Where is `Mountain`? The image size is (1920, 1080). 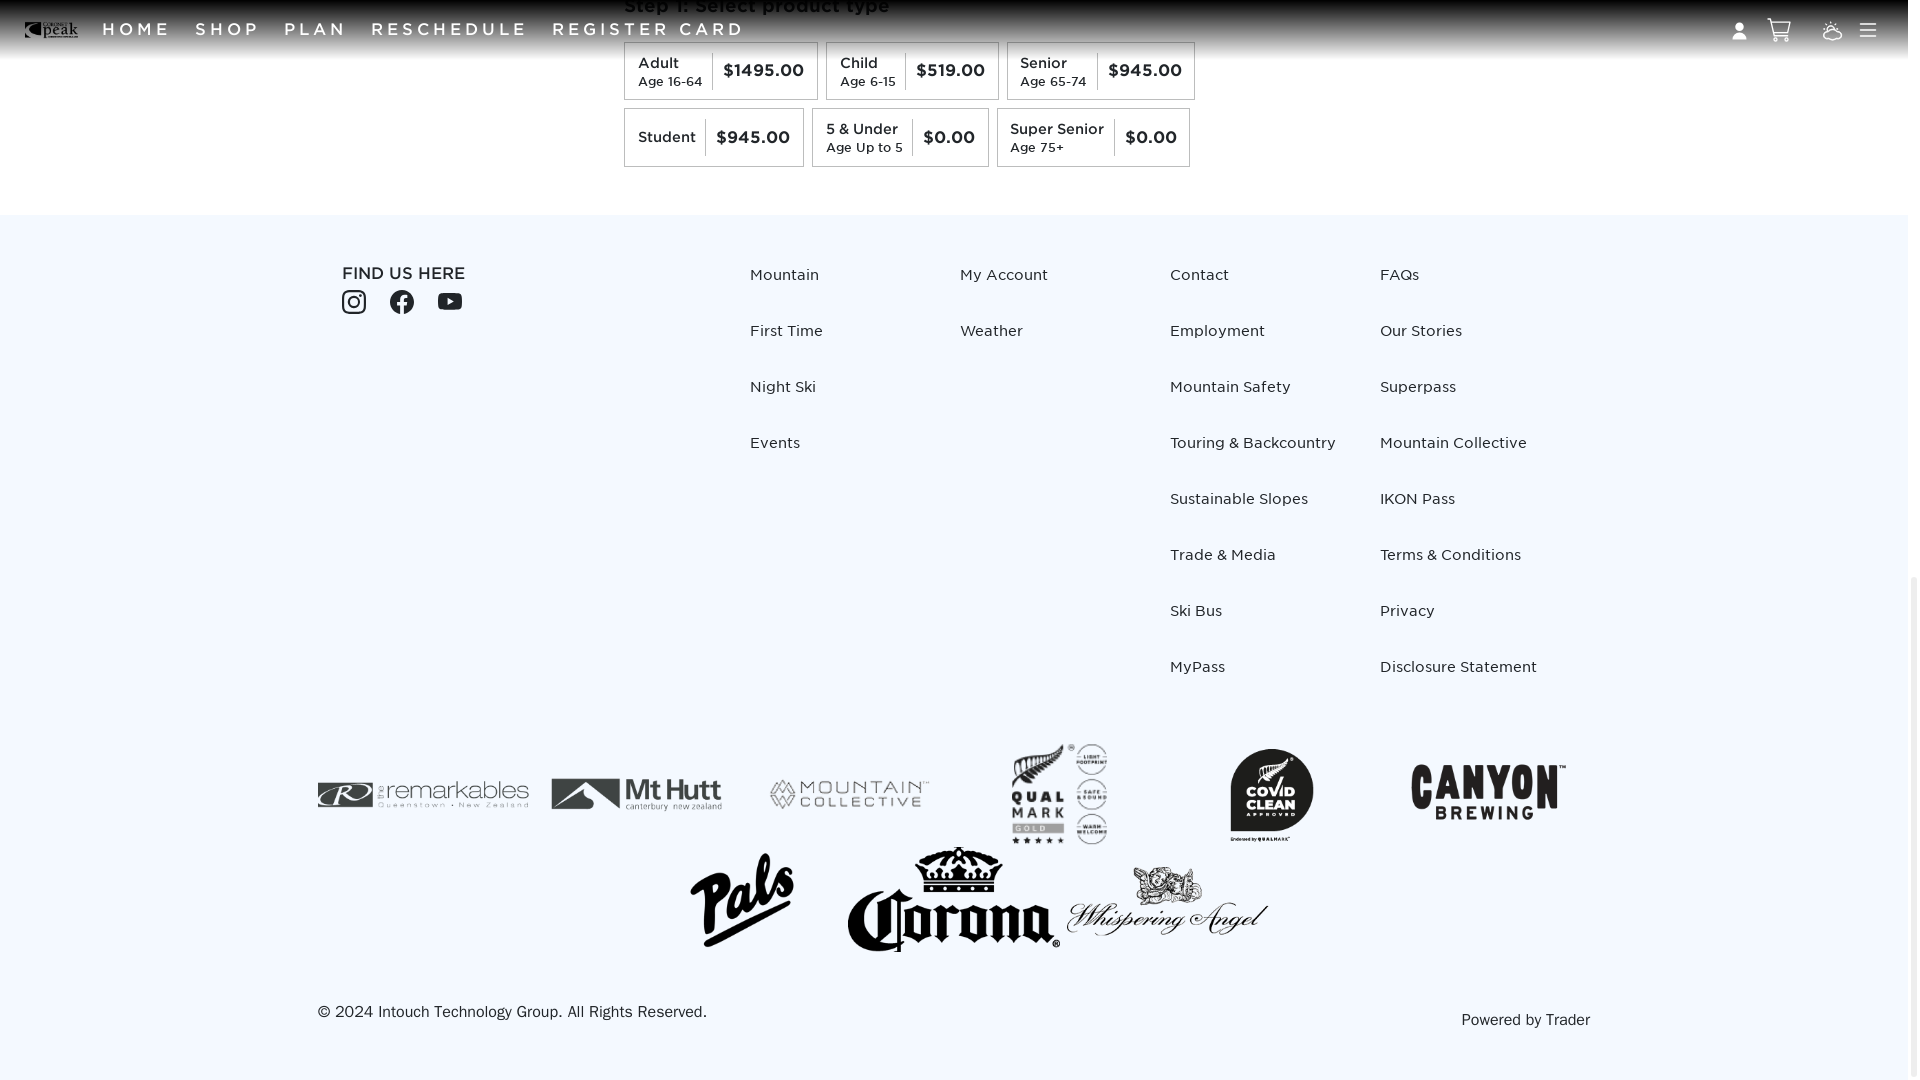 Mountain is located at coordinates (843, 283).